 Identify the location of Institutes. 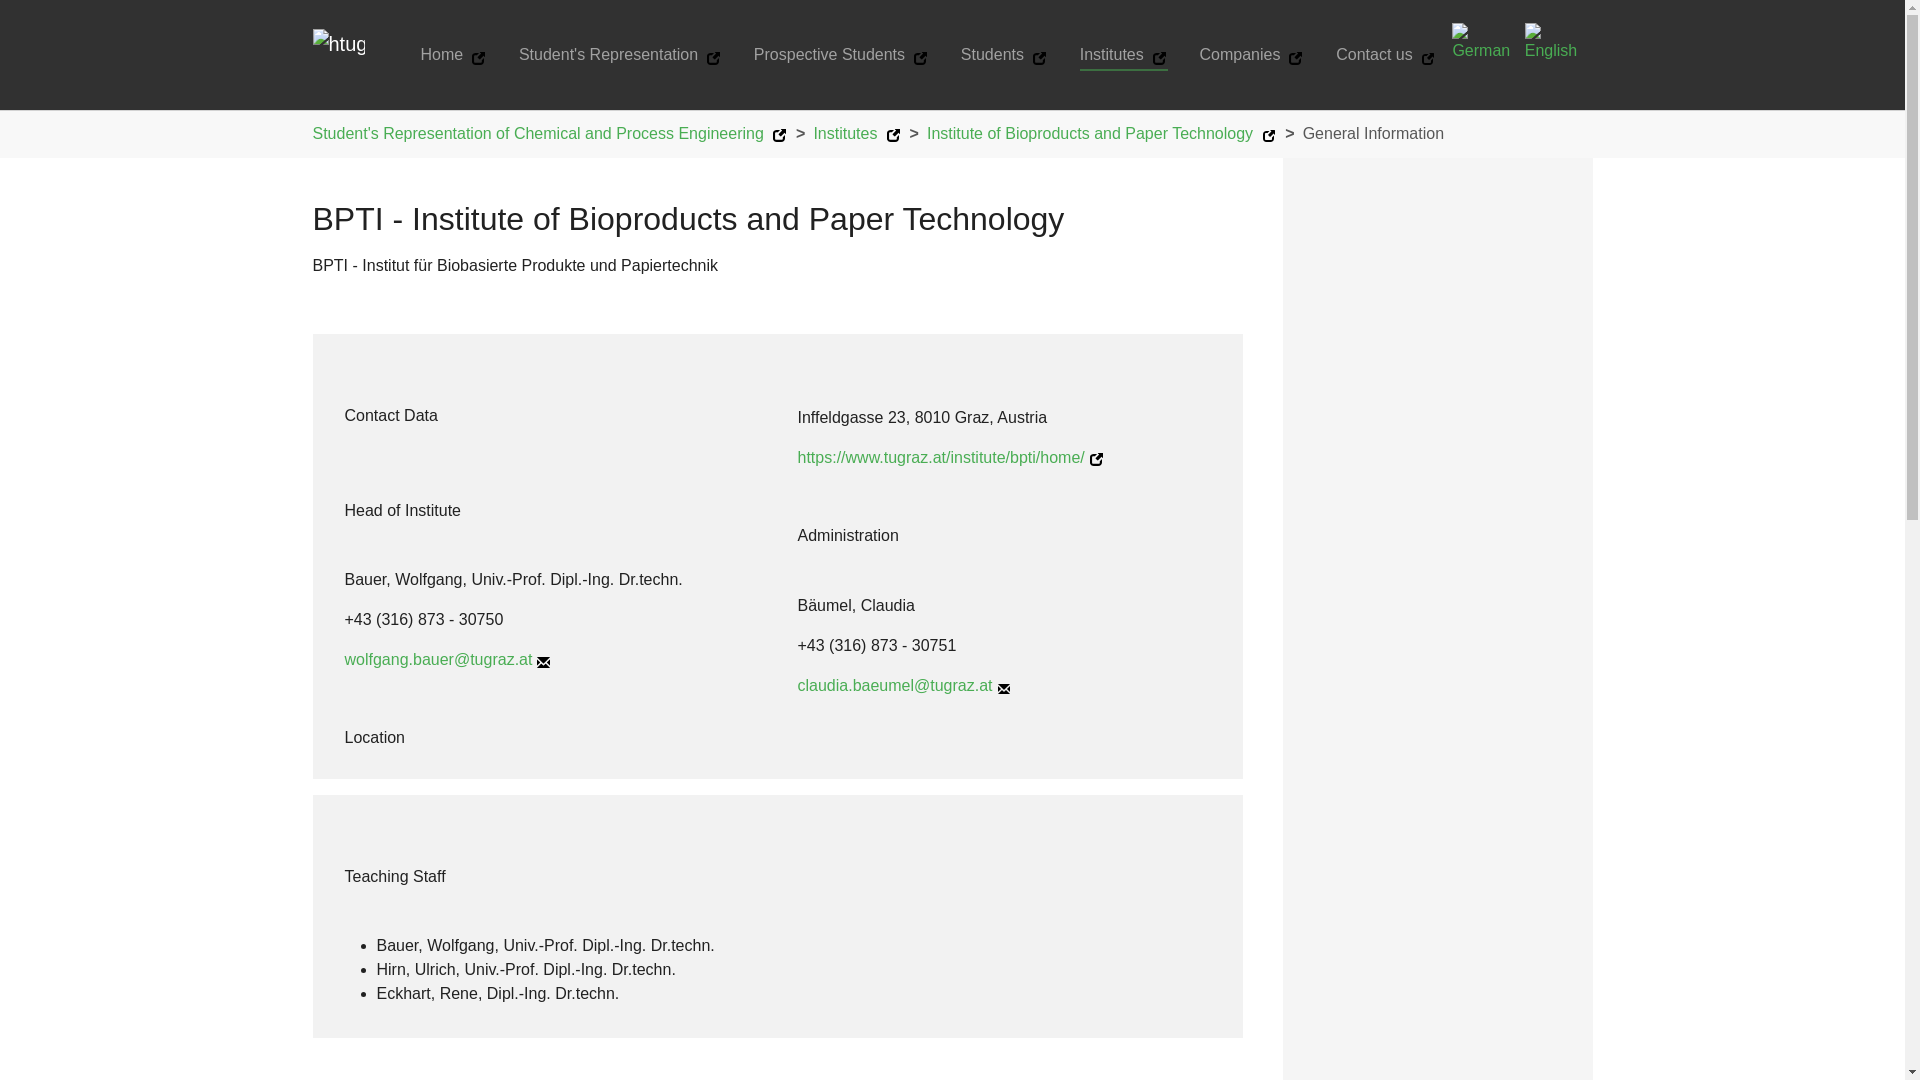
(1124, 54).